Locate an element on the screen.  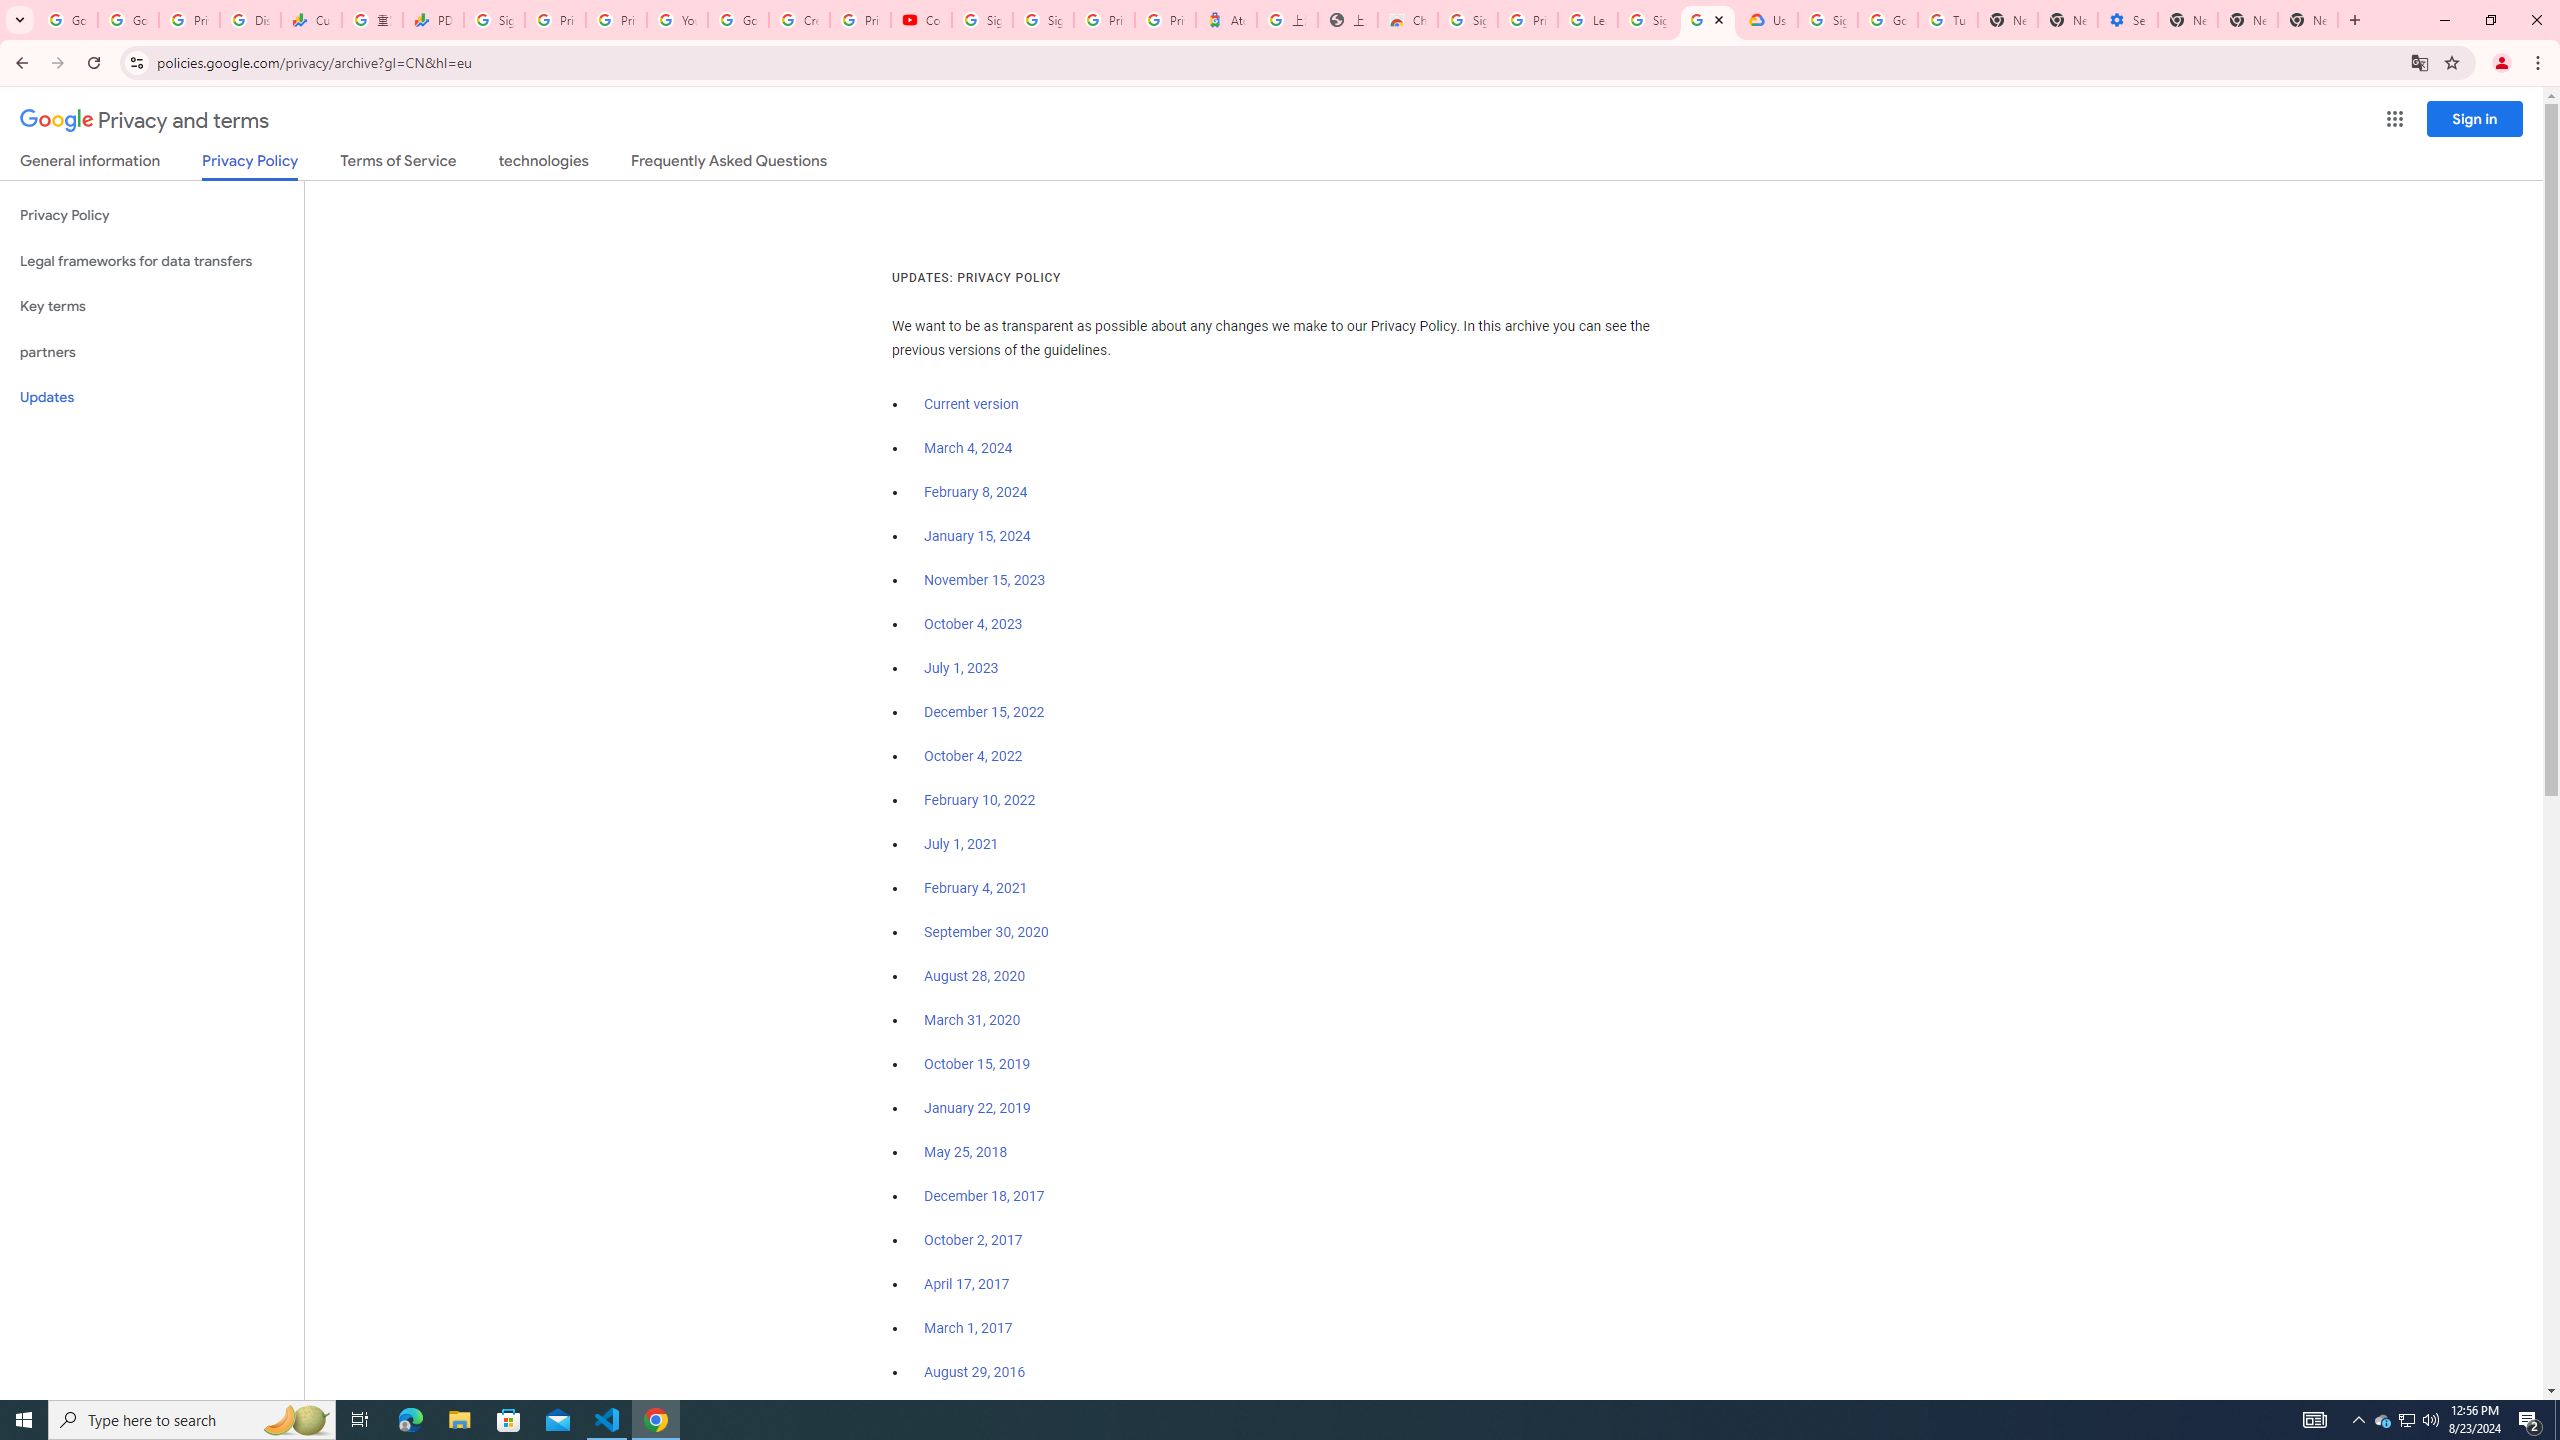
April 17, 2017 is located at coordinates (968, 1284).